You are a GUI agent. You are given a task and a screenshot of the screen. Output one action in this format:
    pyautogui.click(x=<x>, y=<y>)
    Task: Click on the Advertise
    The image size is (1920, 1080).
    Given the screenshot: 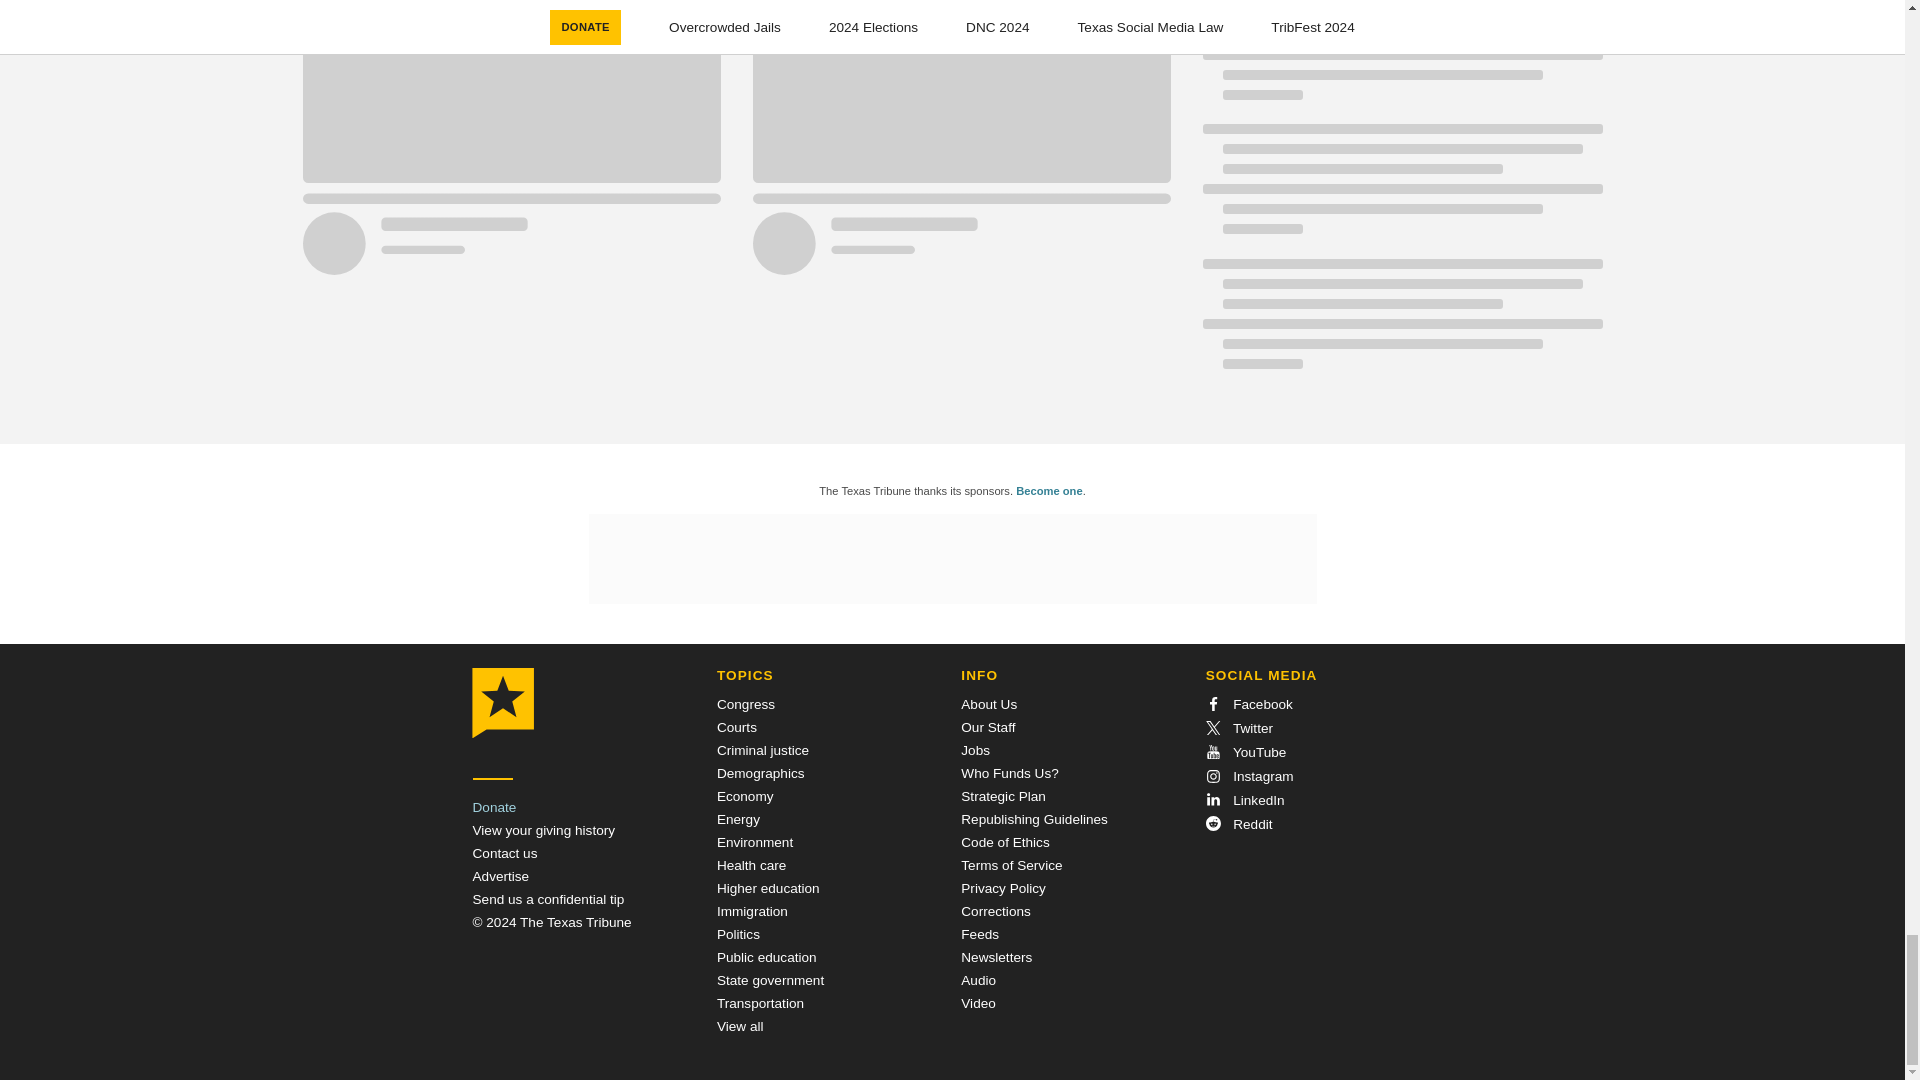 What is the action you would take?
    pyautogui.click(x=500, y=876)
    